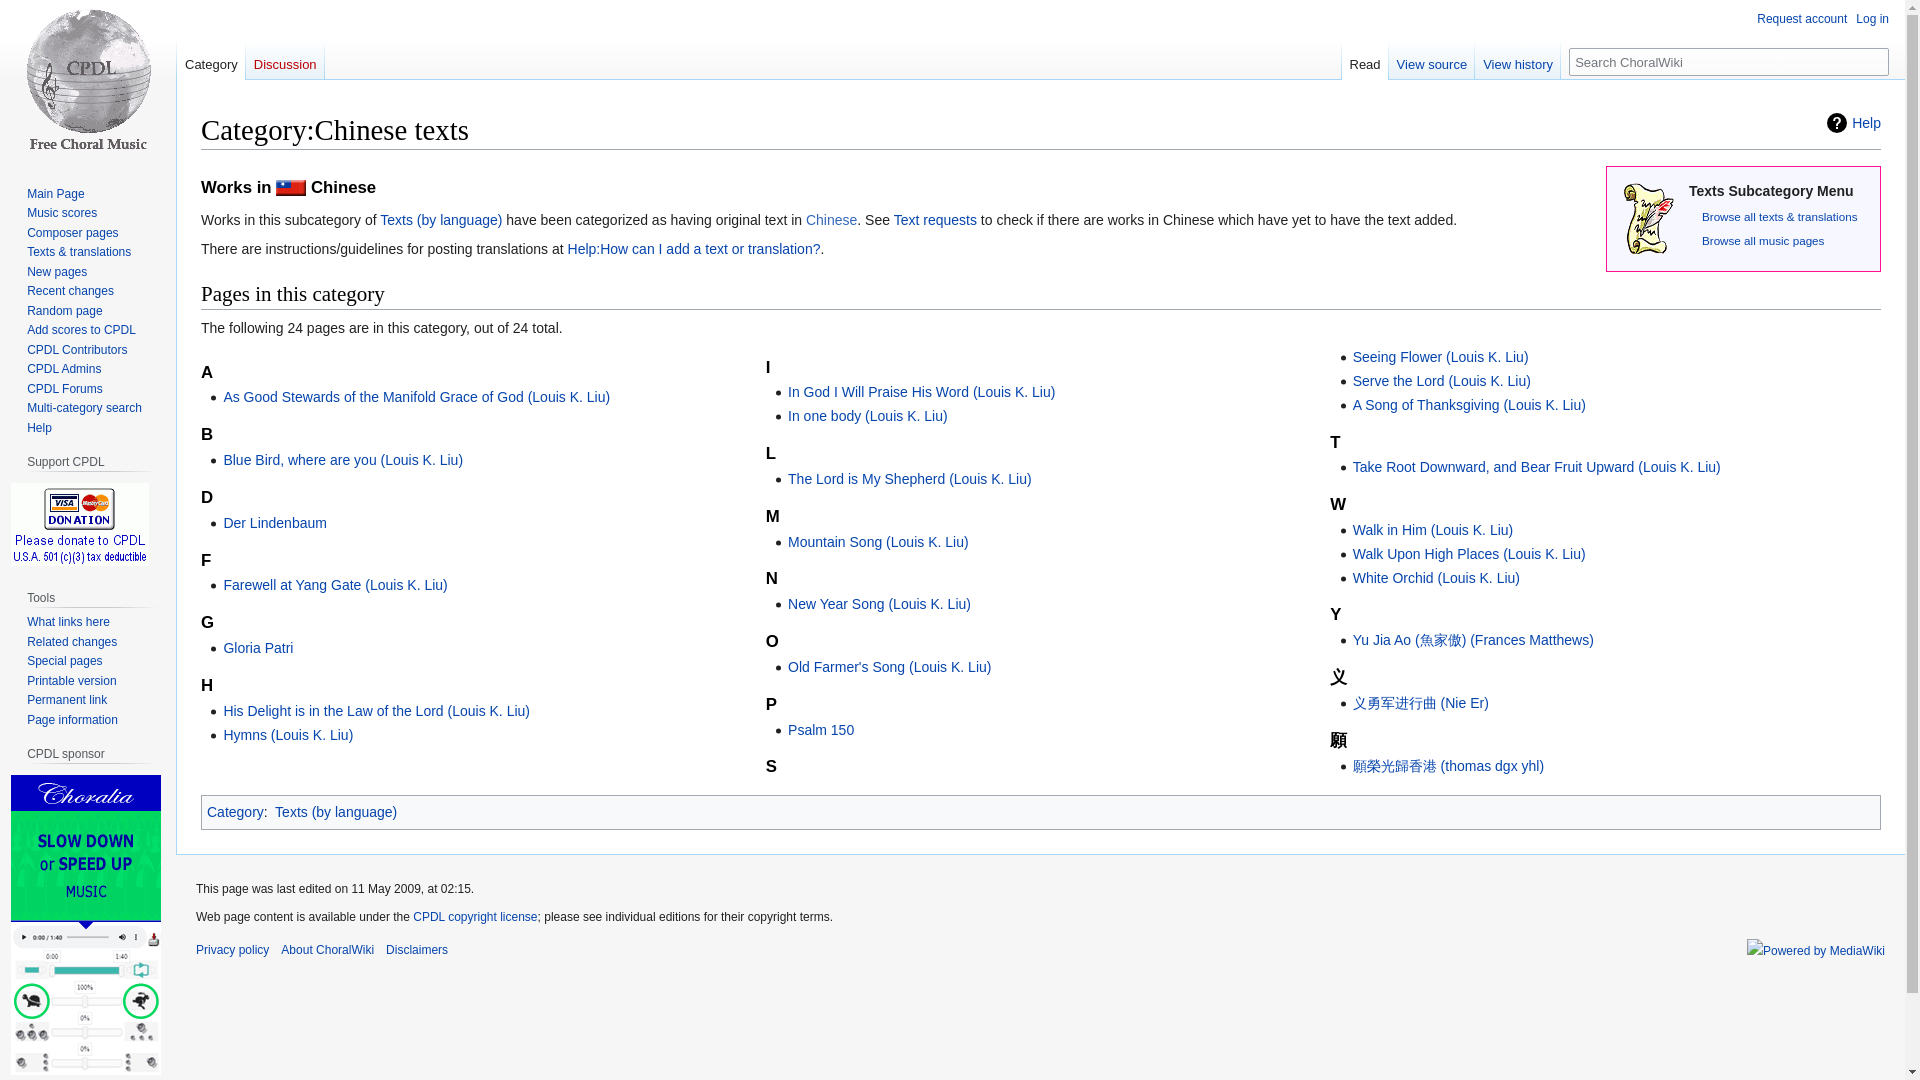 This screenshot has height=1080, width=1920. What do you see at coordinates (936, 219) in the screenshot?
I see `ChoralWiki:Text requests` at bounding box center [936, 219].